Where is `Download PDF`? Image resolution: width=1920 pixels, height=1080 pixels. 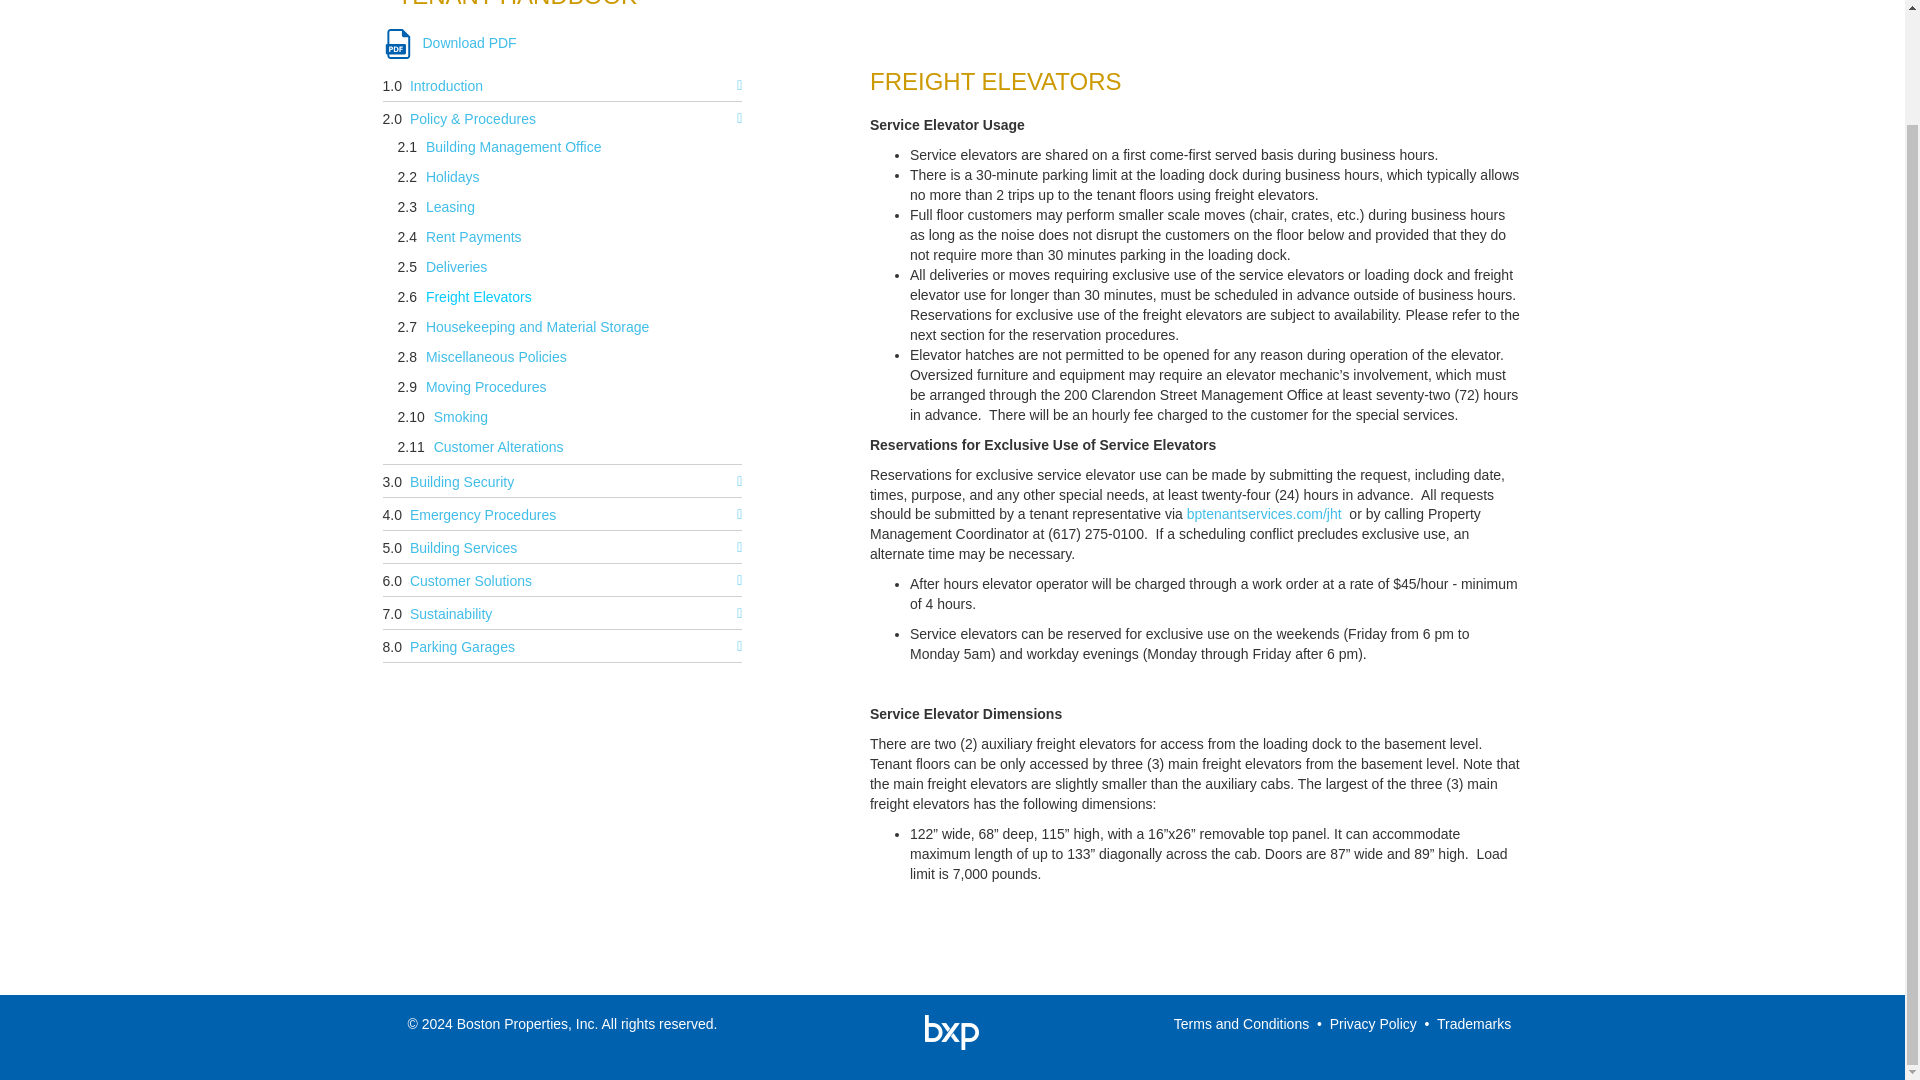
Download PDF is located at coordinates (449, 44).